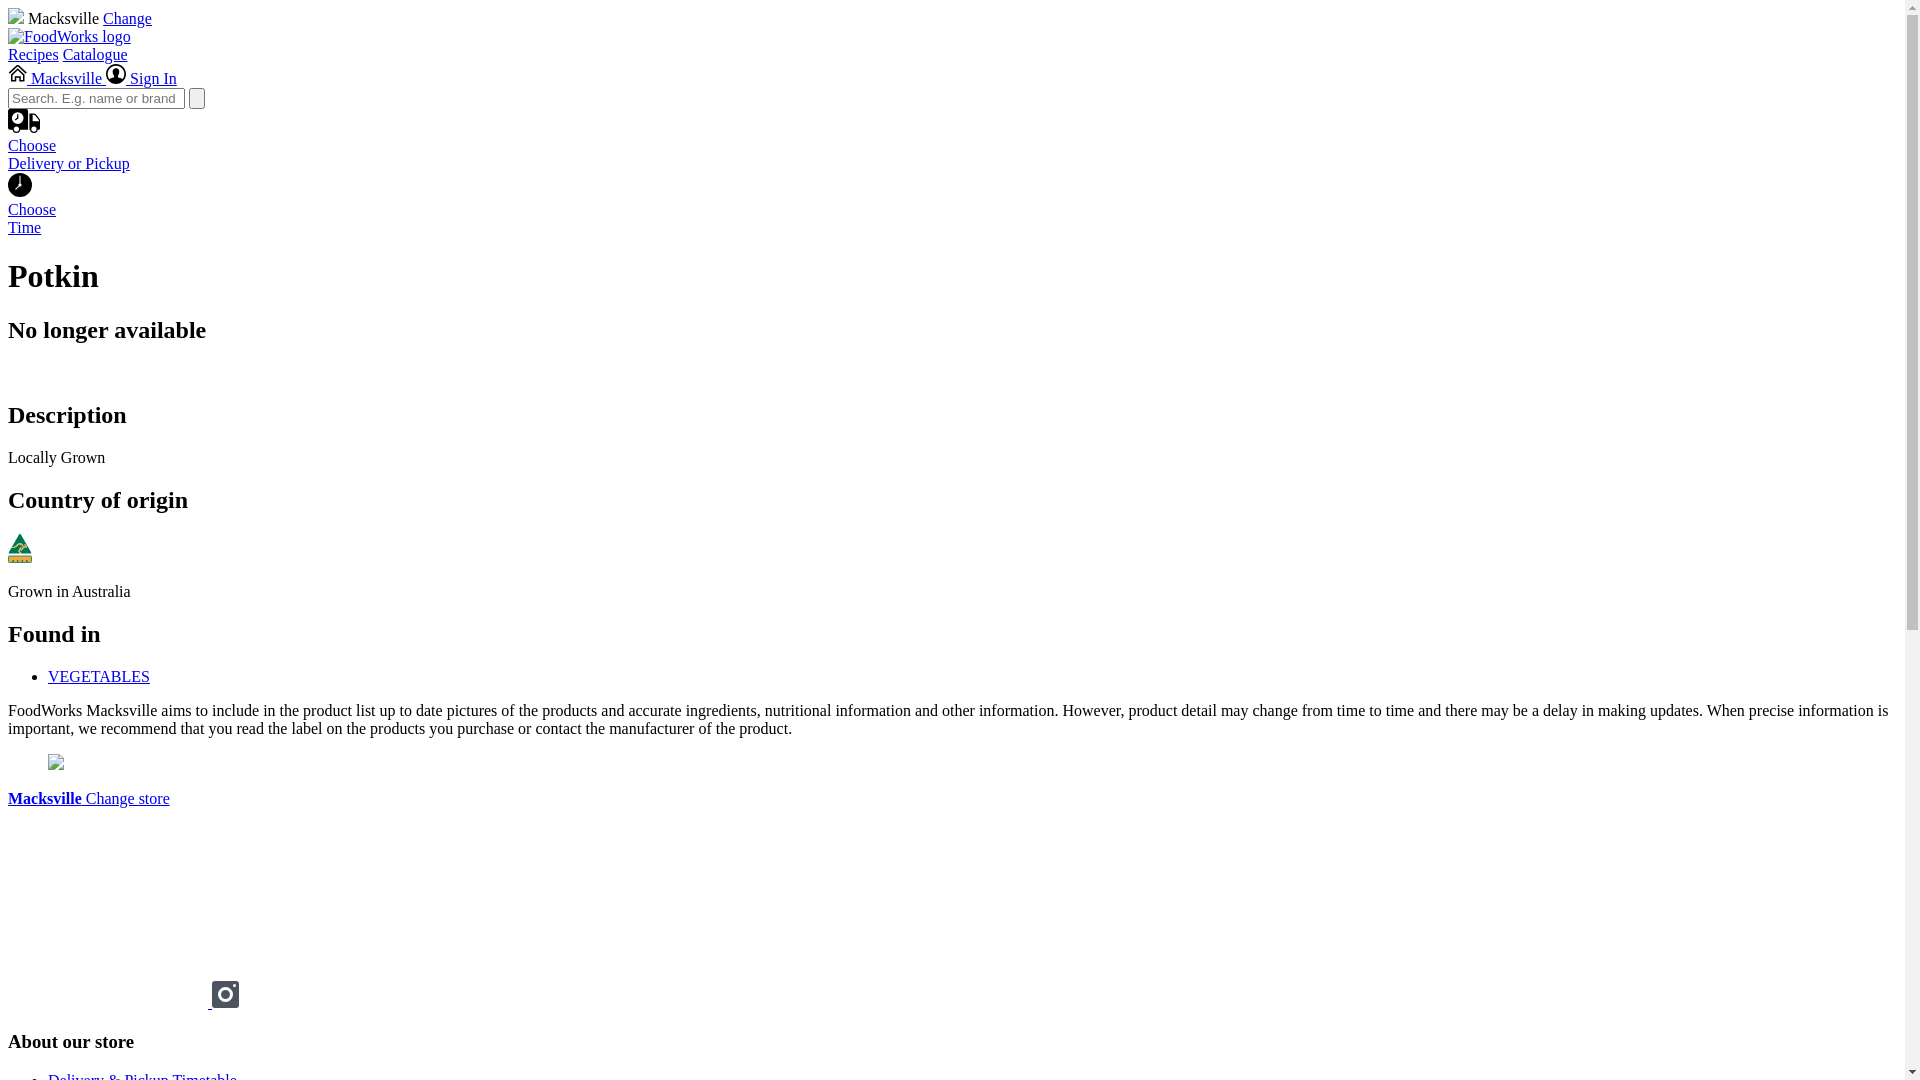 The width and height of the screenshot is (1920, 1080). I want to click on Choose
Delivery or Pickup, so click(952, 160).